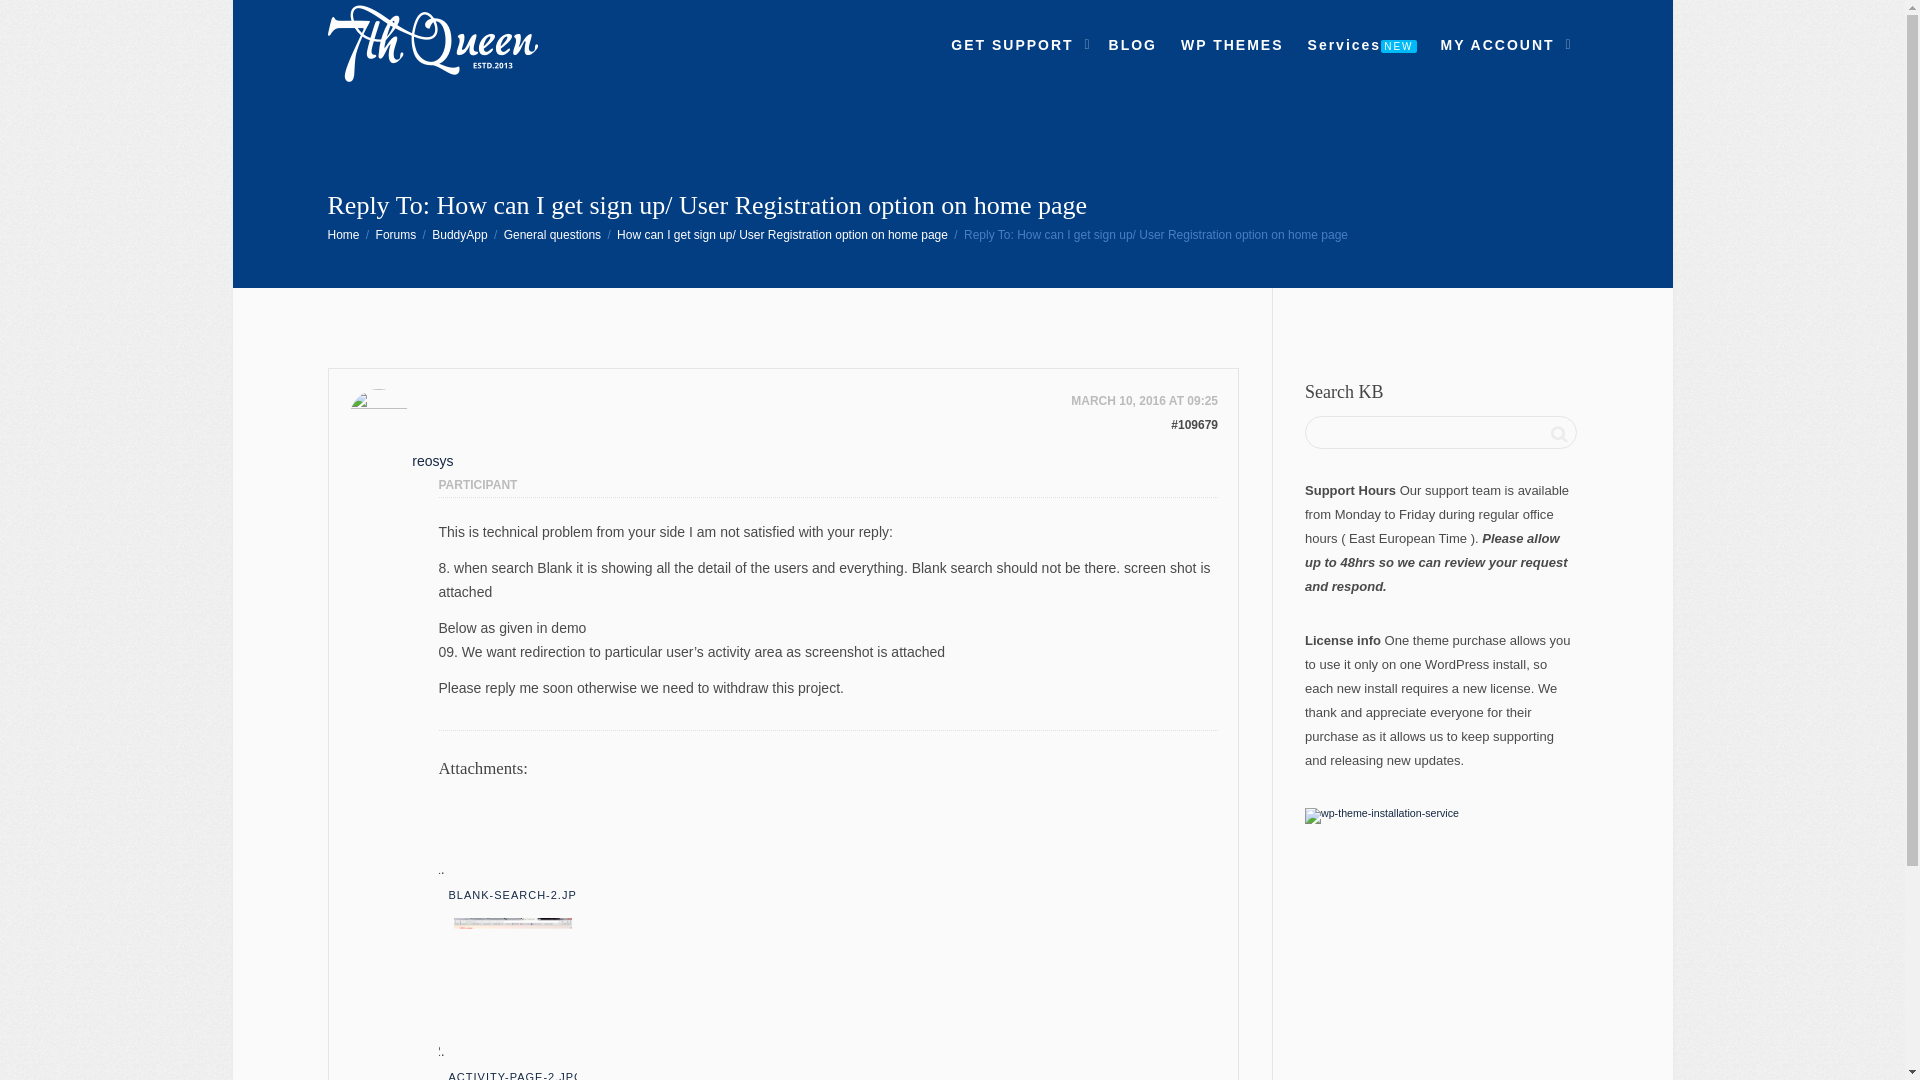 Image resolution: width=1920 pixels, height=1080 pixels. What do you see at coordinates (1502, 44) in the screenshot?
I see `MY ACCOUNT` at bounding box center [1502, 44].